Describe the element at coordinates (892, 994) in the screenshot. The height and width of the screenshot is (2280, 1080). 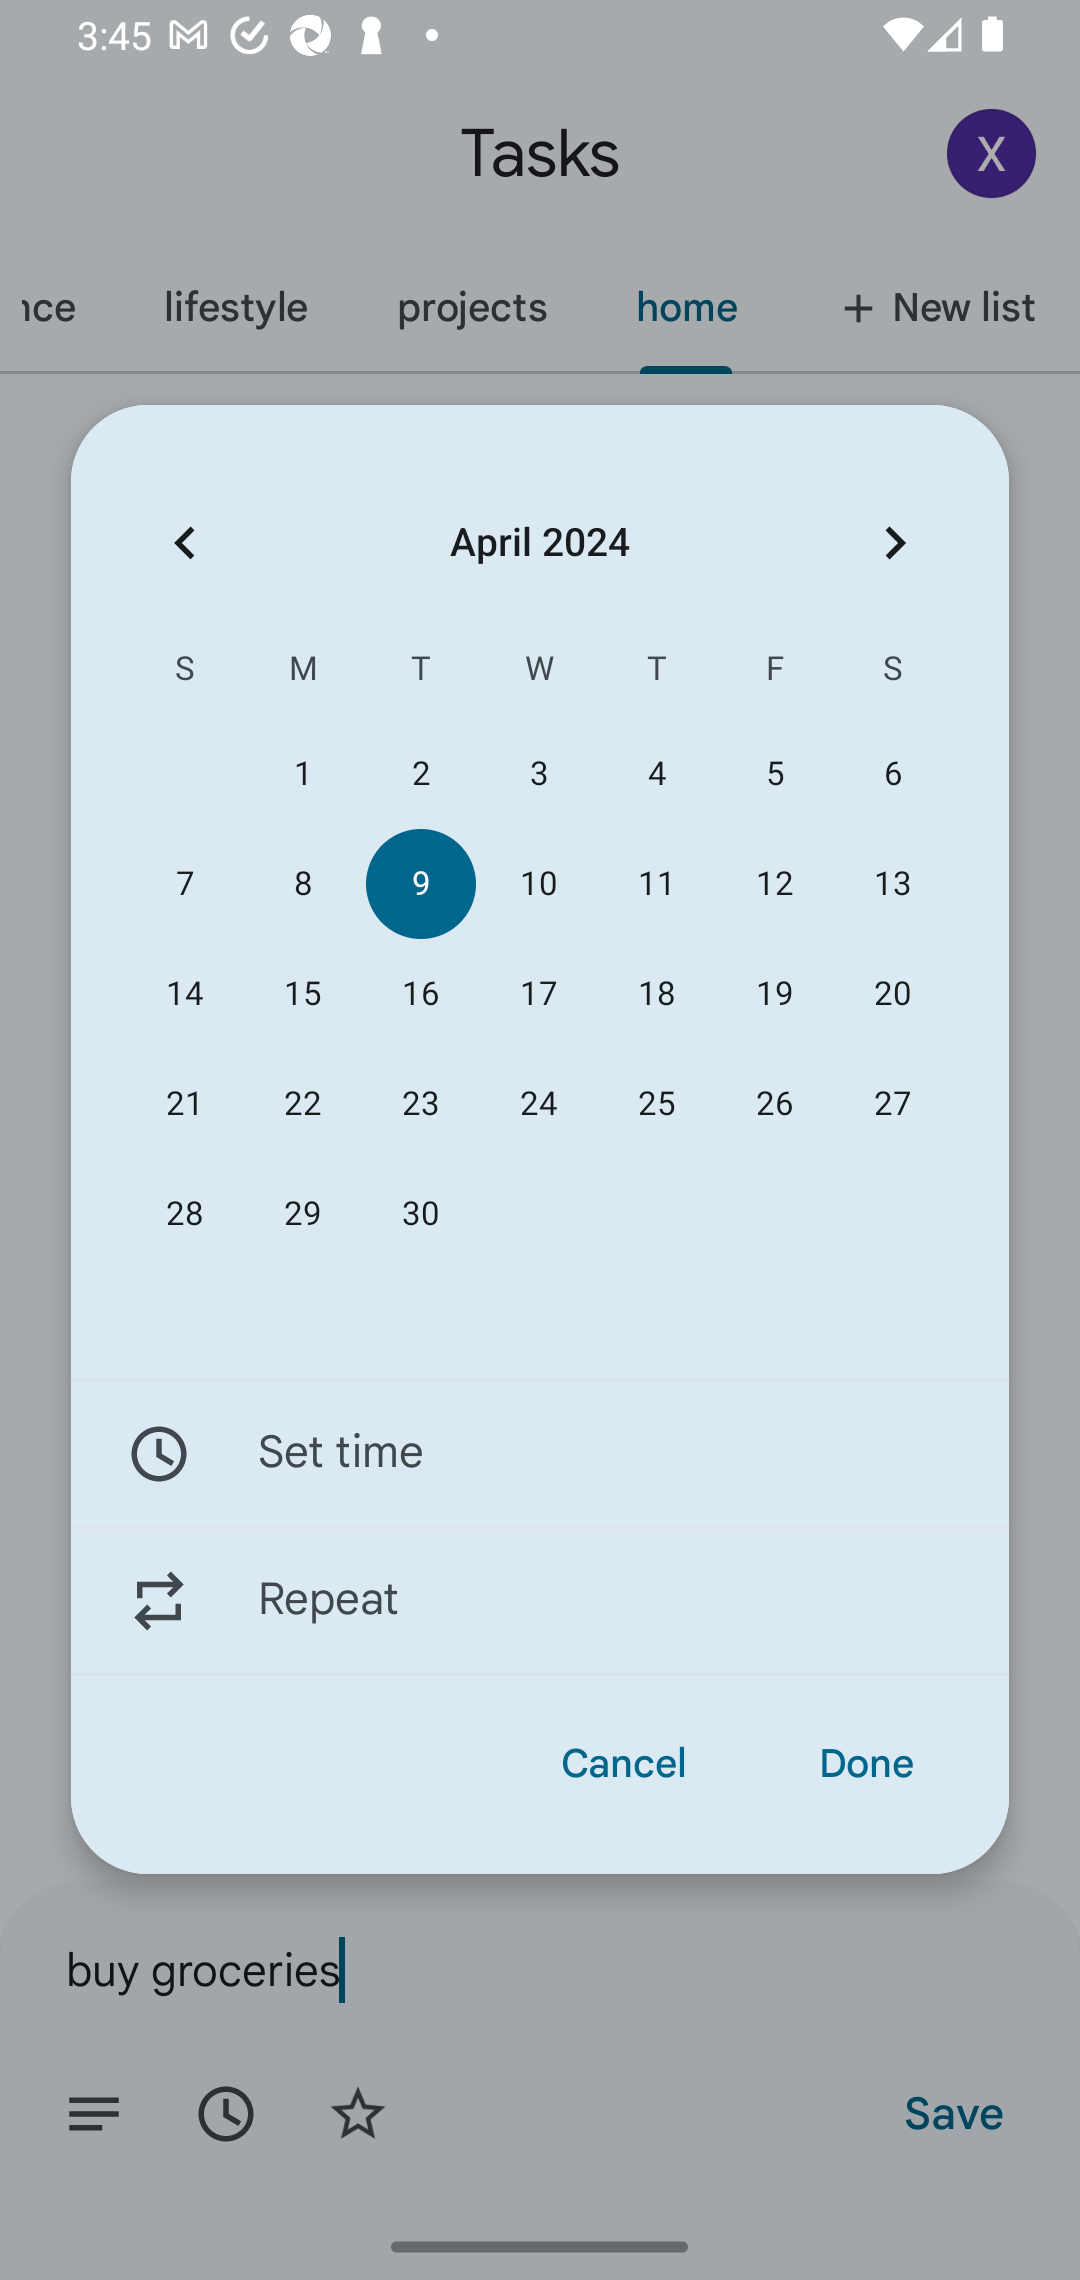
I see `20 20 April 2024` at that location.